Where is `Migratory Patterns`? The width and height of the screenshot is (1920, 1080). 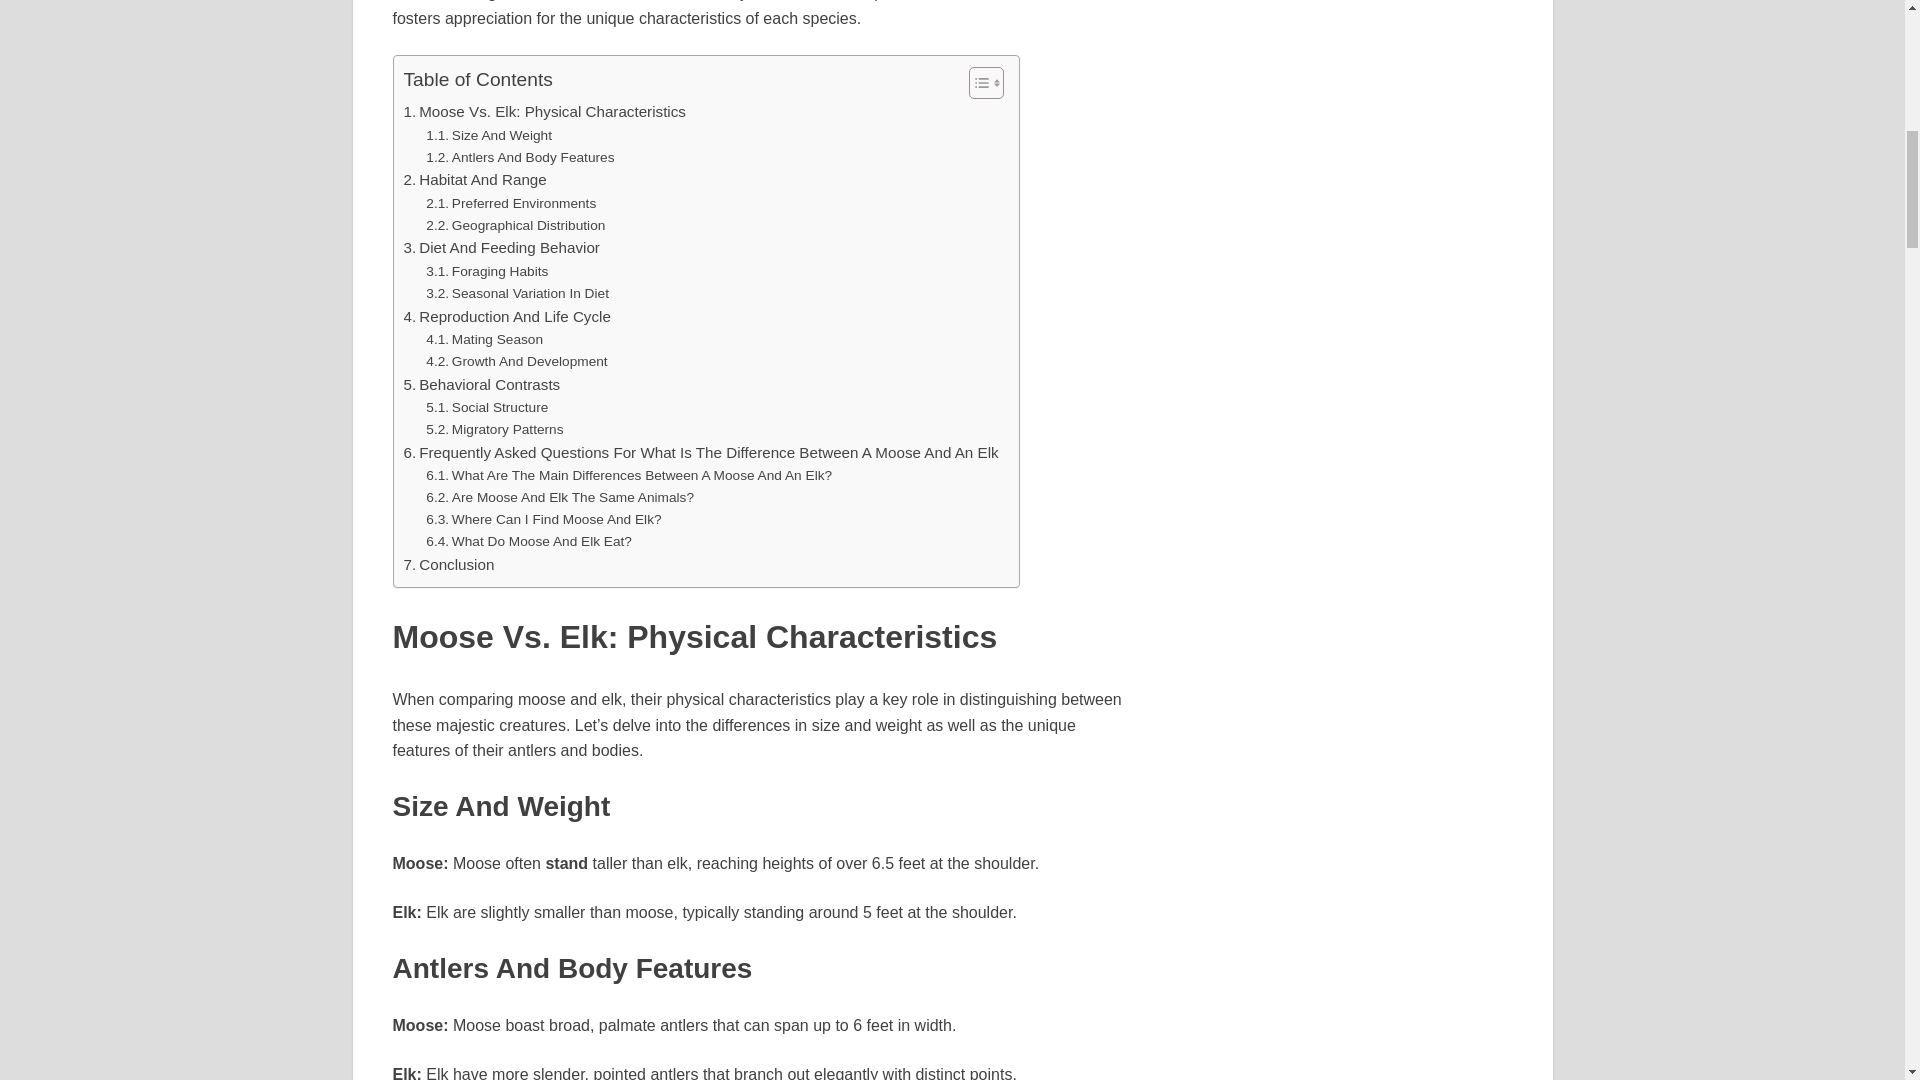 Migratory Patterns is located at coordinates (494, 430).